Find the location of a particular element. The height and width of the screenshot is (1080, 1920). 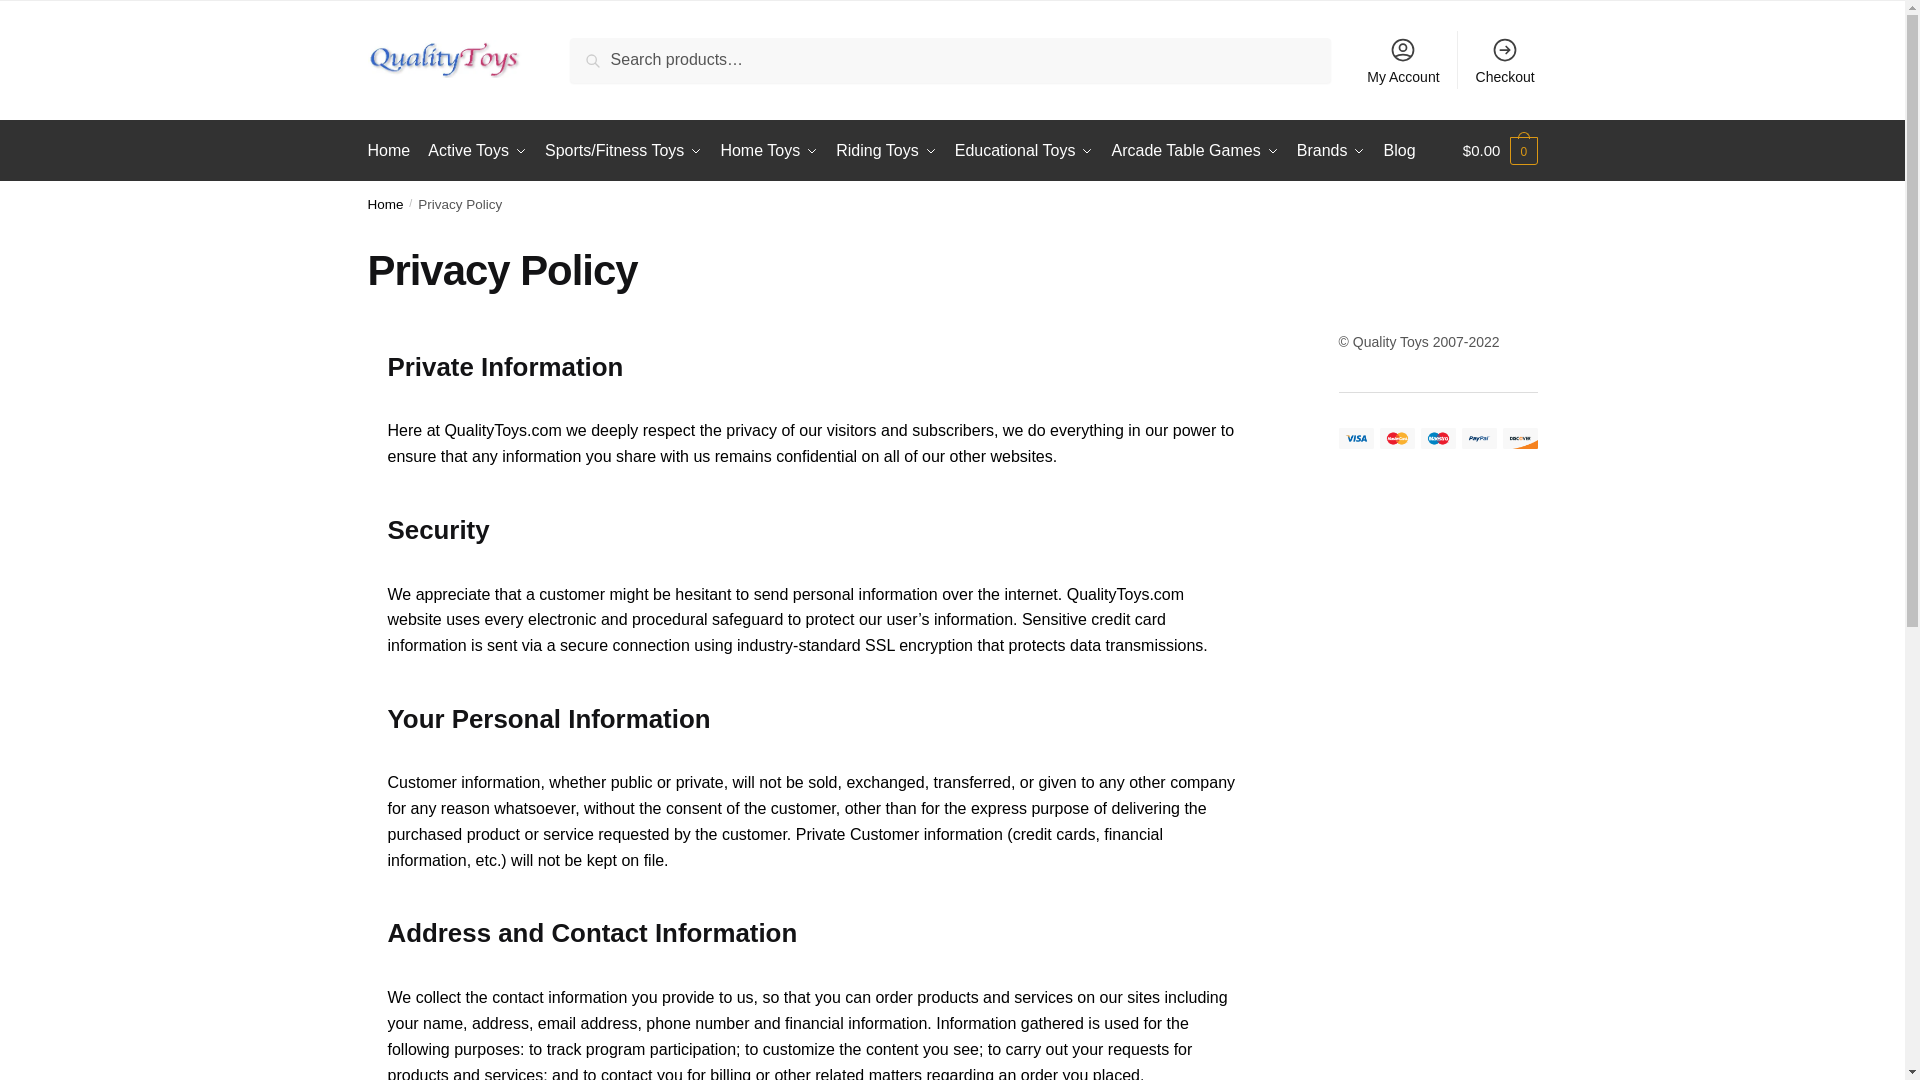

View your shopping cart is located at coordinates (1500, 150).